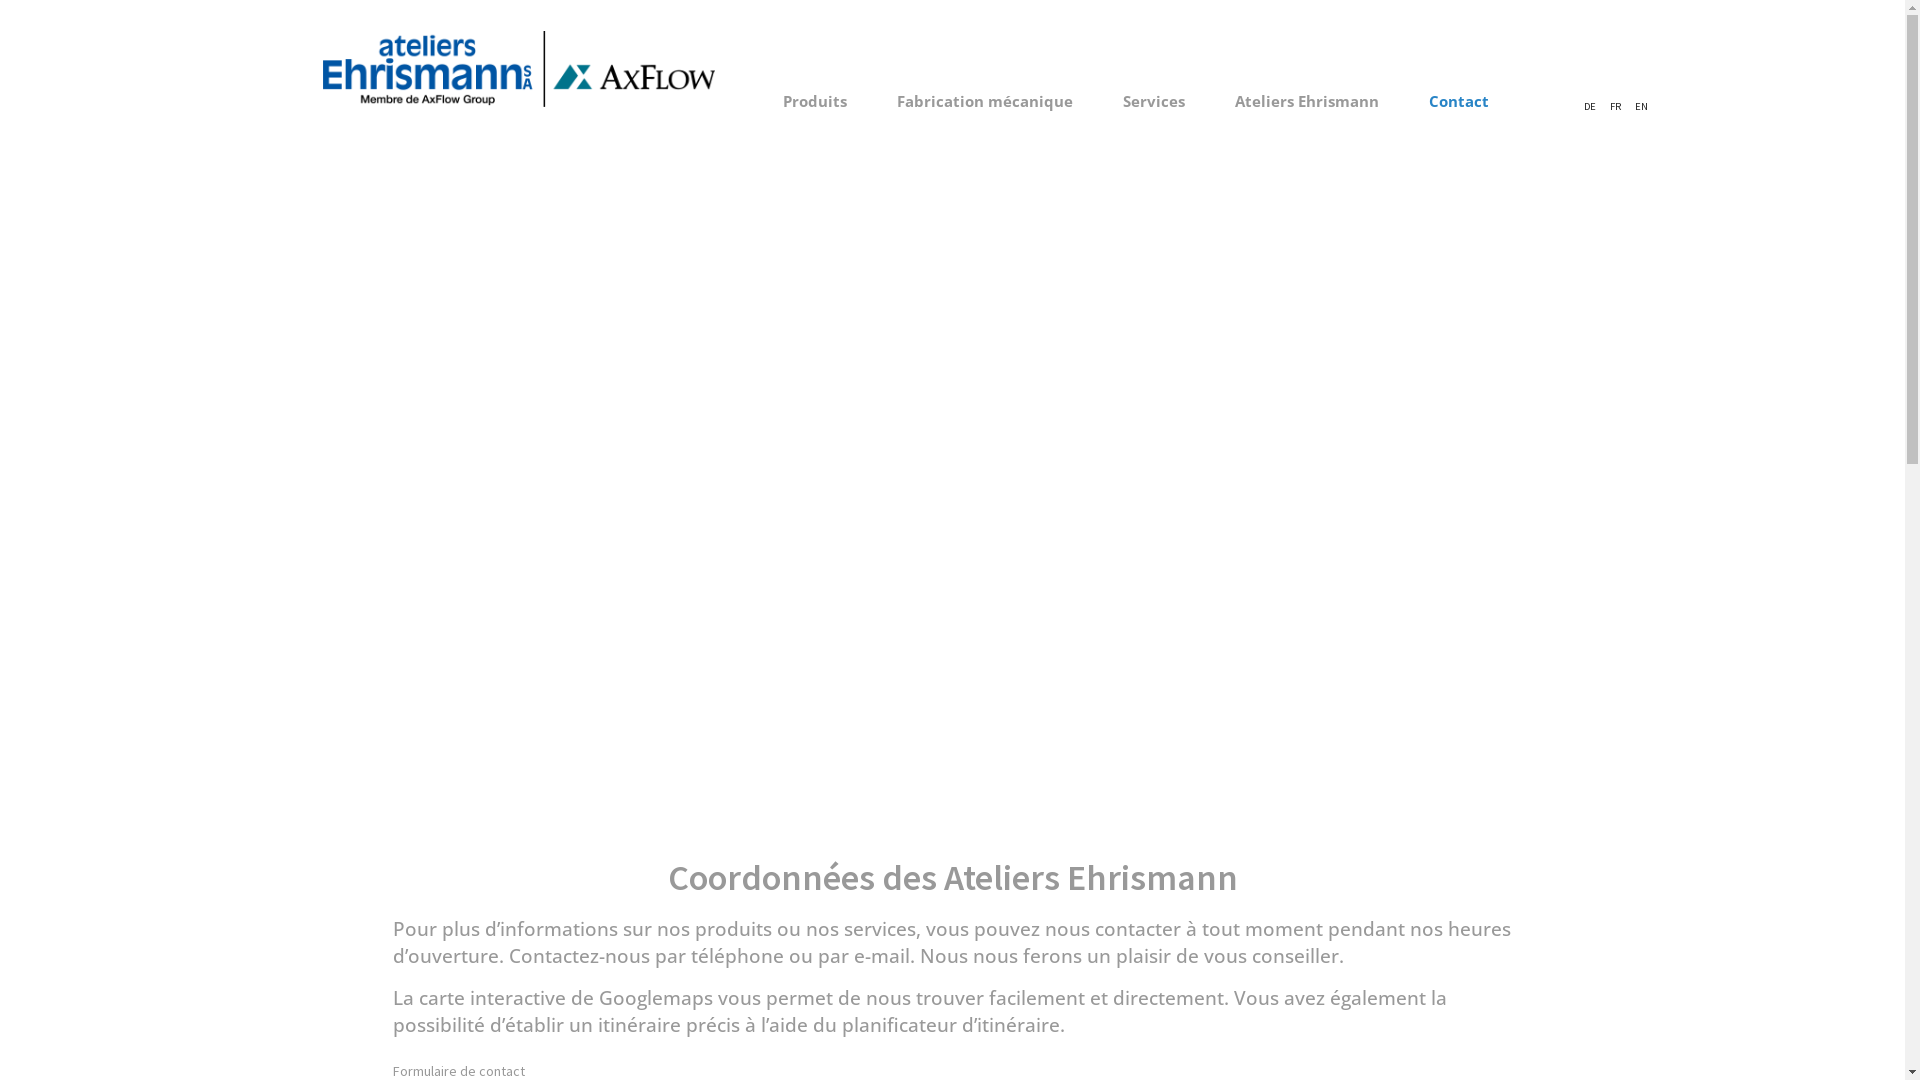  Describe the element at coordinates (1154, 102) in the screenshot. I see `Services` at that location.